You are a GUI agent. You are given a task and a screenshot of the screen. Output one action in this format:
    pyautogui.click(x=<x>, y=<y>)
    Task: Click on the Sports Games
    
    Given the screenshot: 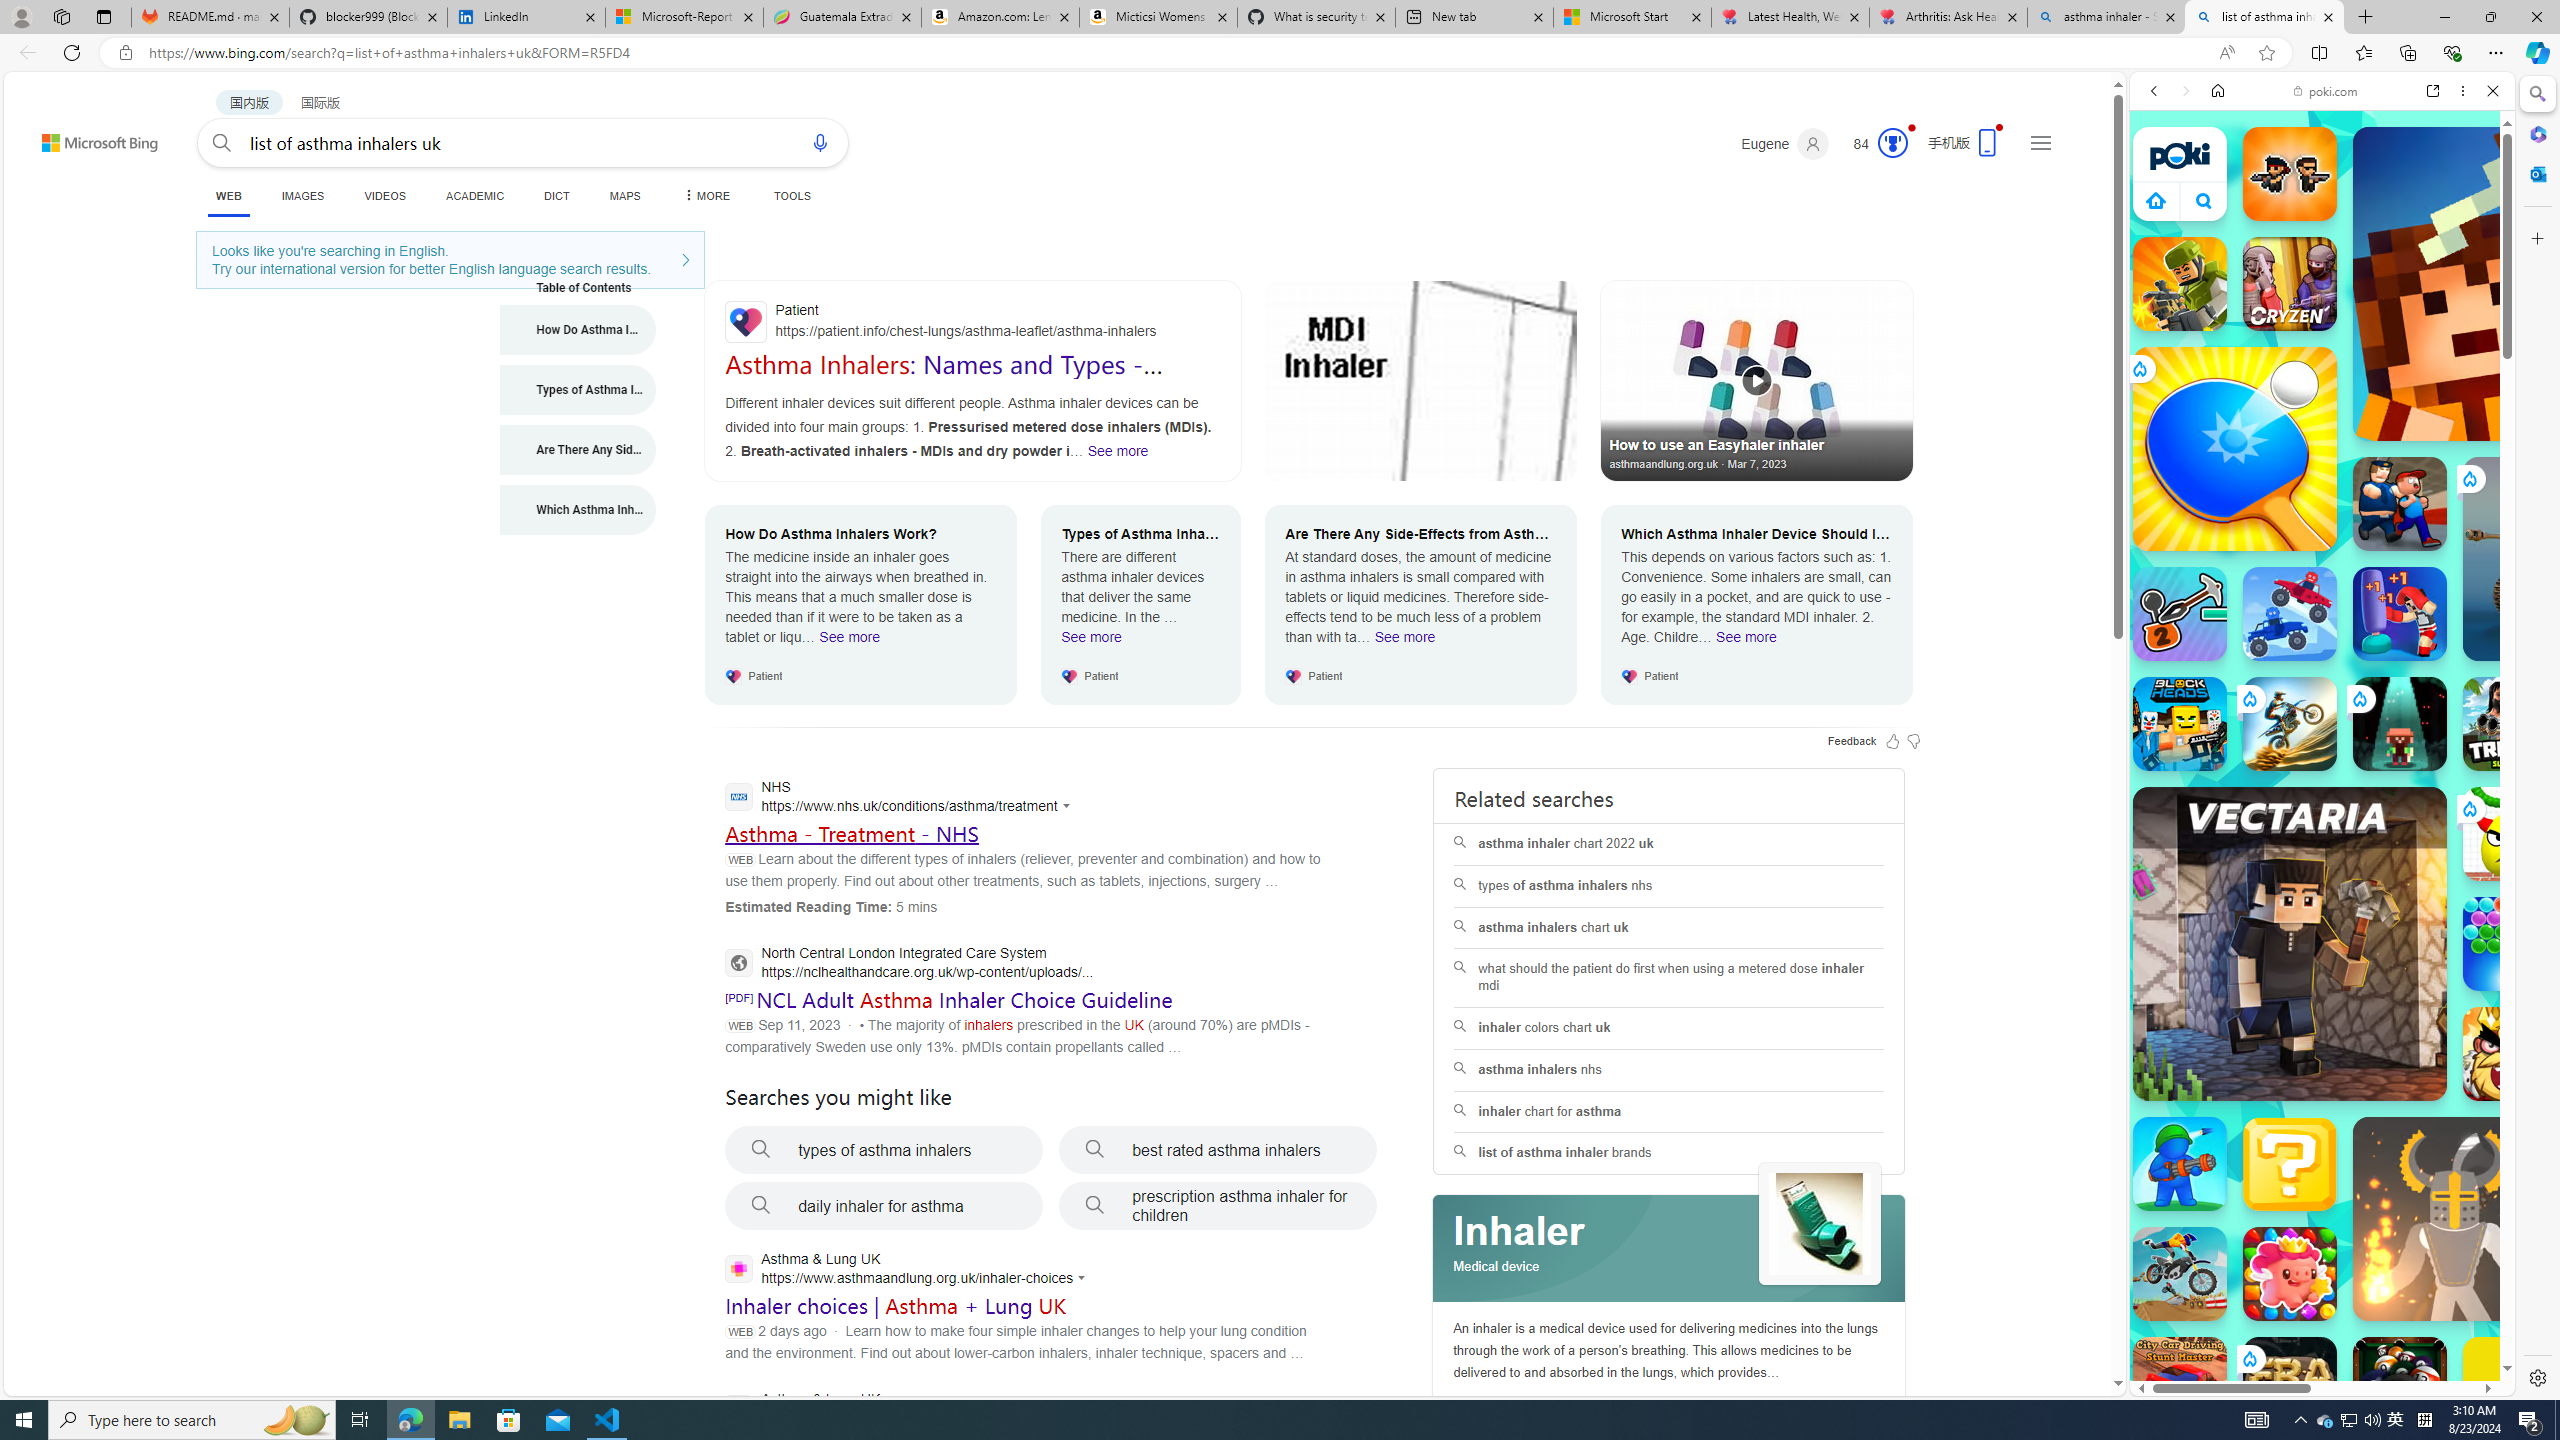 What is the action you would take?
    pyautogui.click(x=2322, y=666)
    